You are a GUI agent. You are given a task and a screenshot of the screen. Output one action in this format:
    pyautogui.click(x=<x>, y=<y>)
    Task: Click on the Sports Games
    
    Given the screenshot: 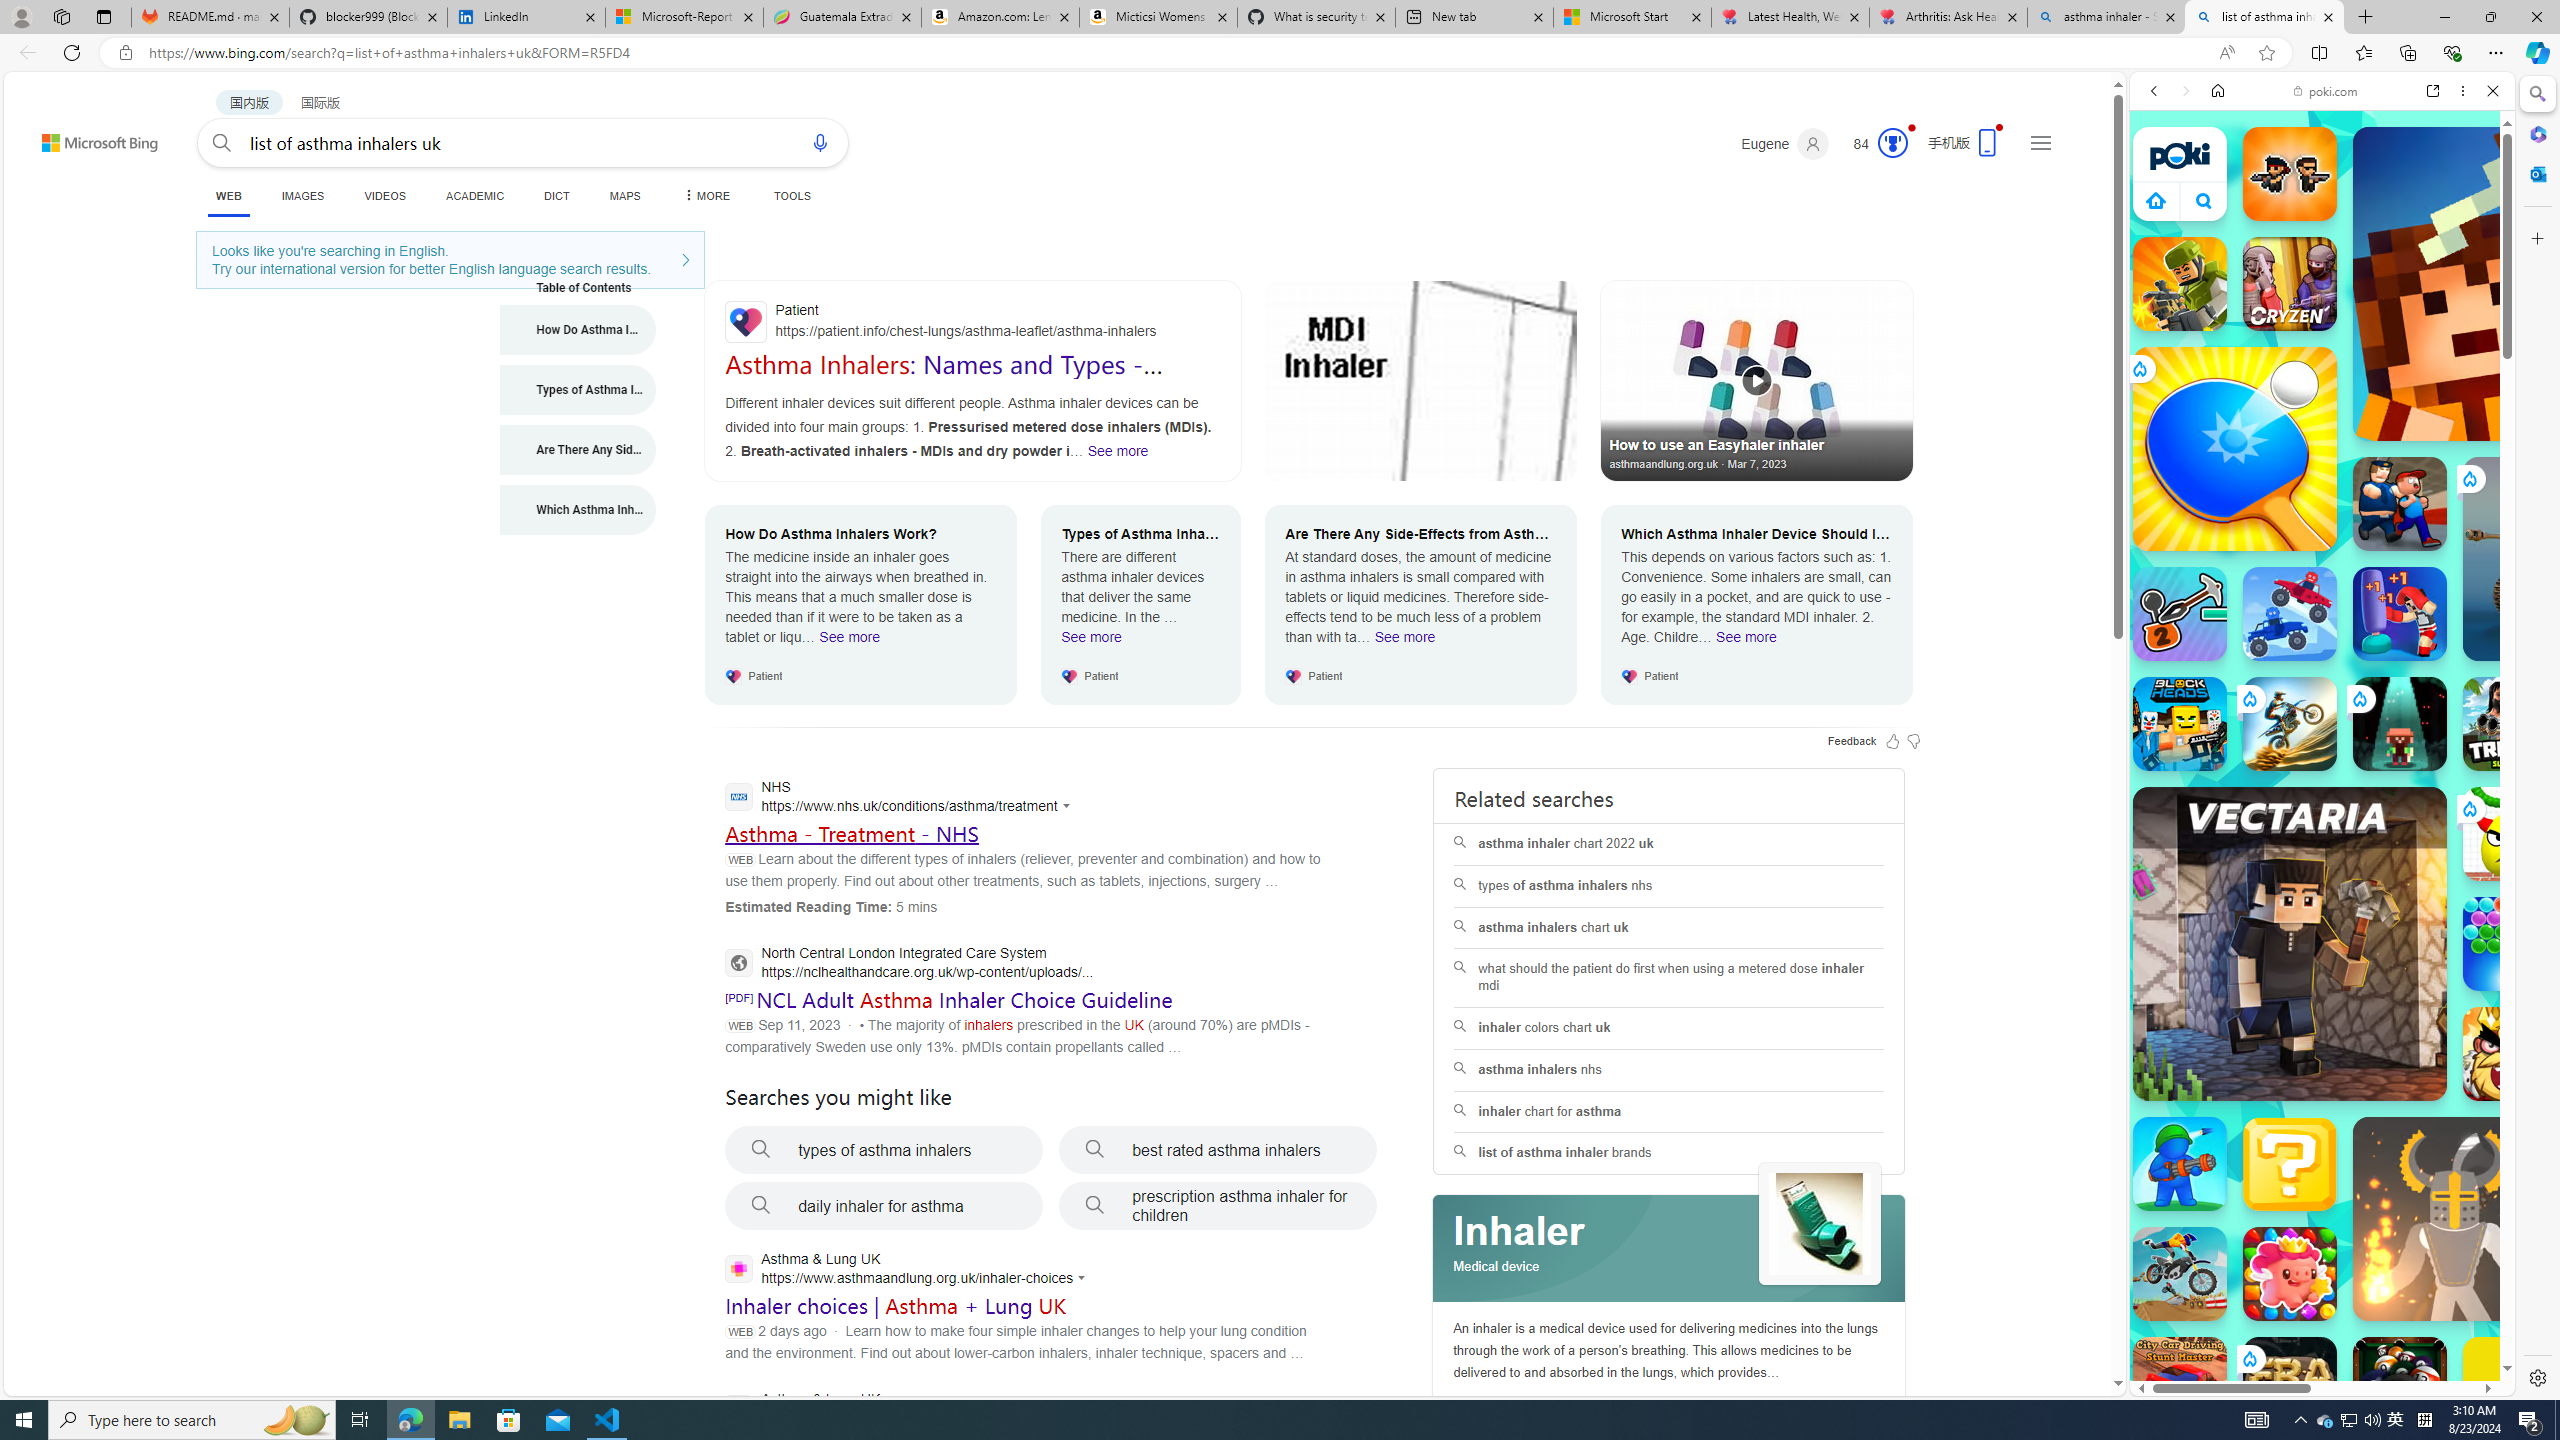 What is the action you would take?
    pyautogui.click(x=2322, y=666)
    